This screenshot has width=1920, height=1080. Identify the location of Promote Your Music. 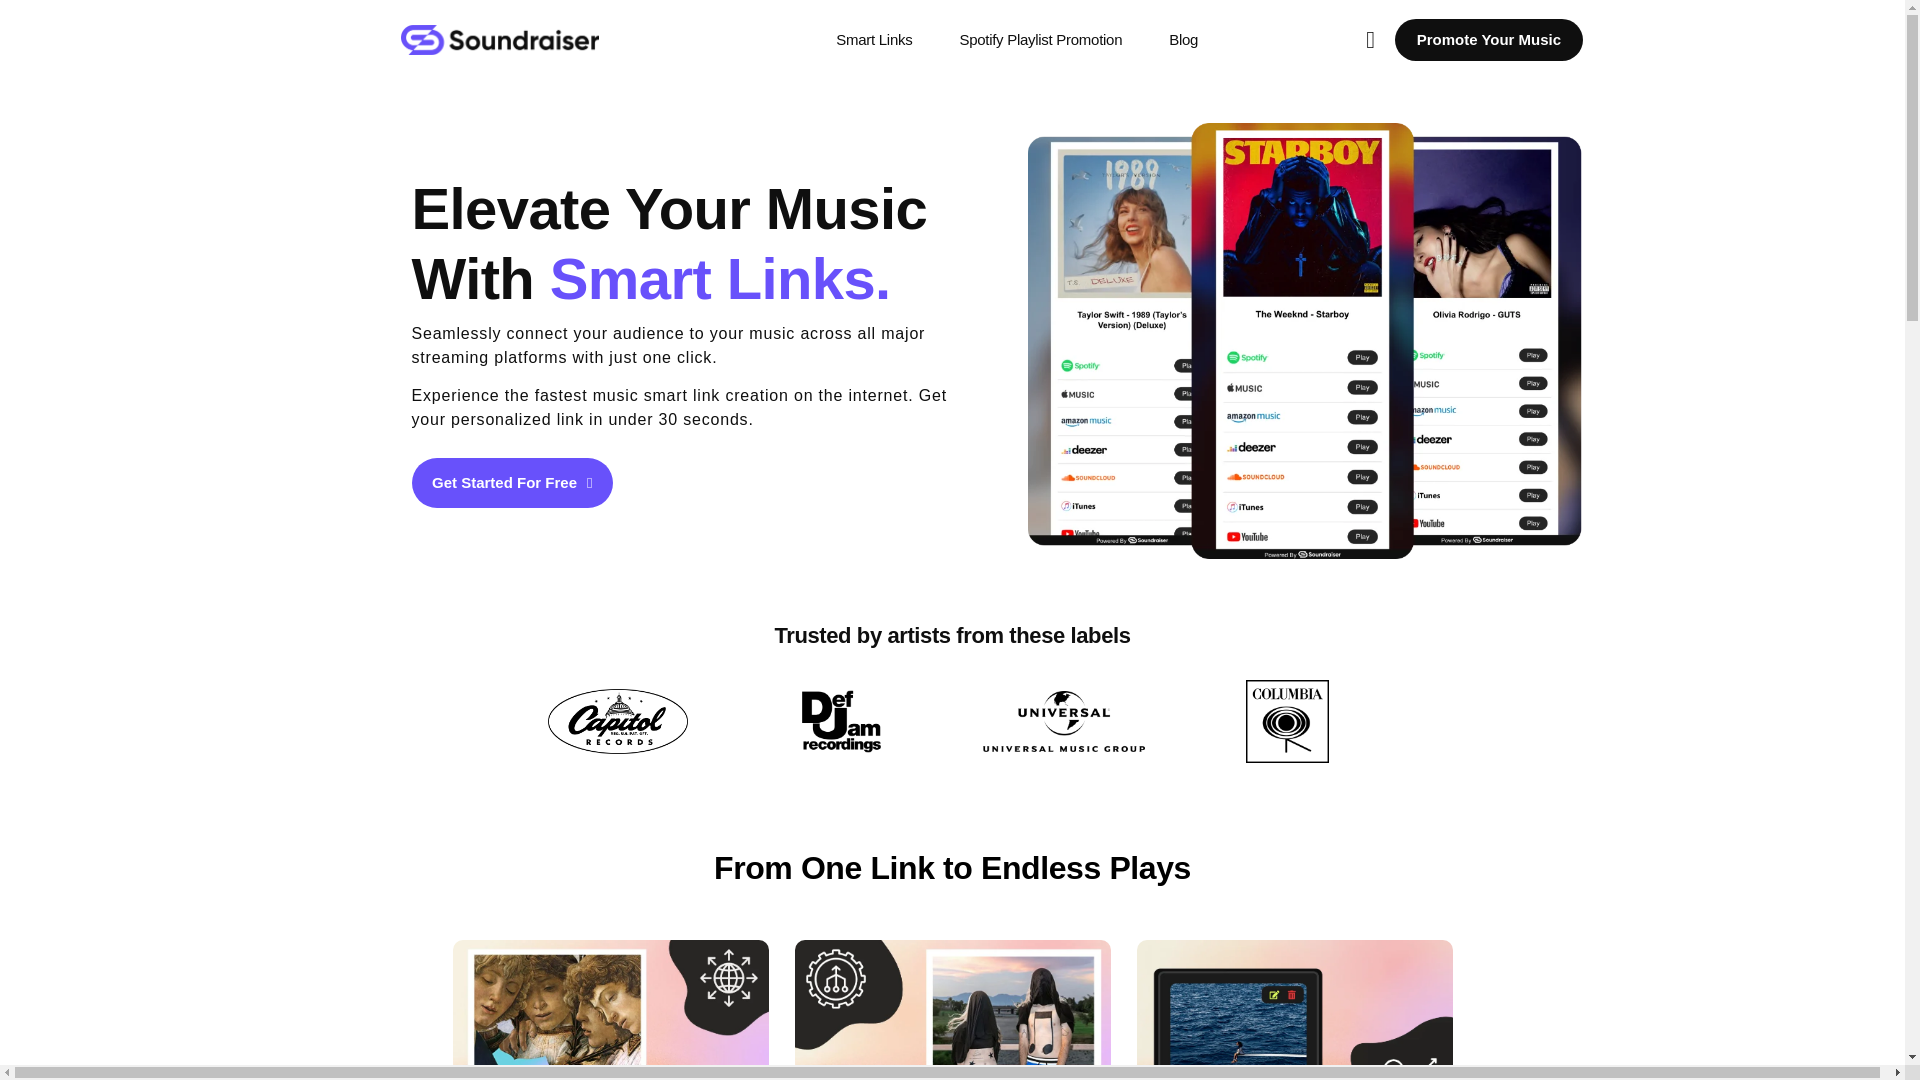
(1488, 40).